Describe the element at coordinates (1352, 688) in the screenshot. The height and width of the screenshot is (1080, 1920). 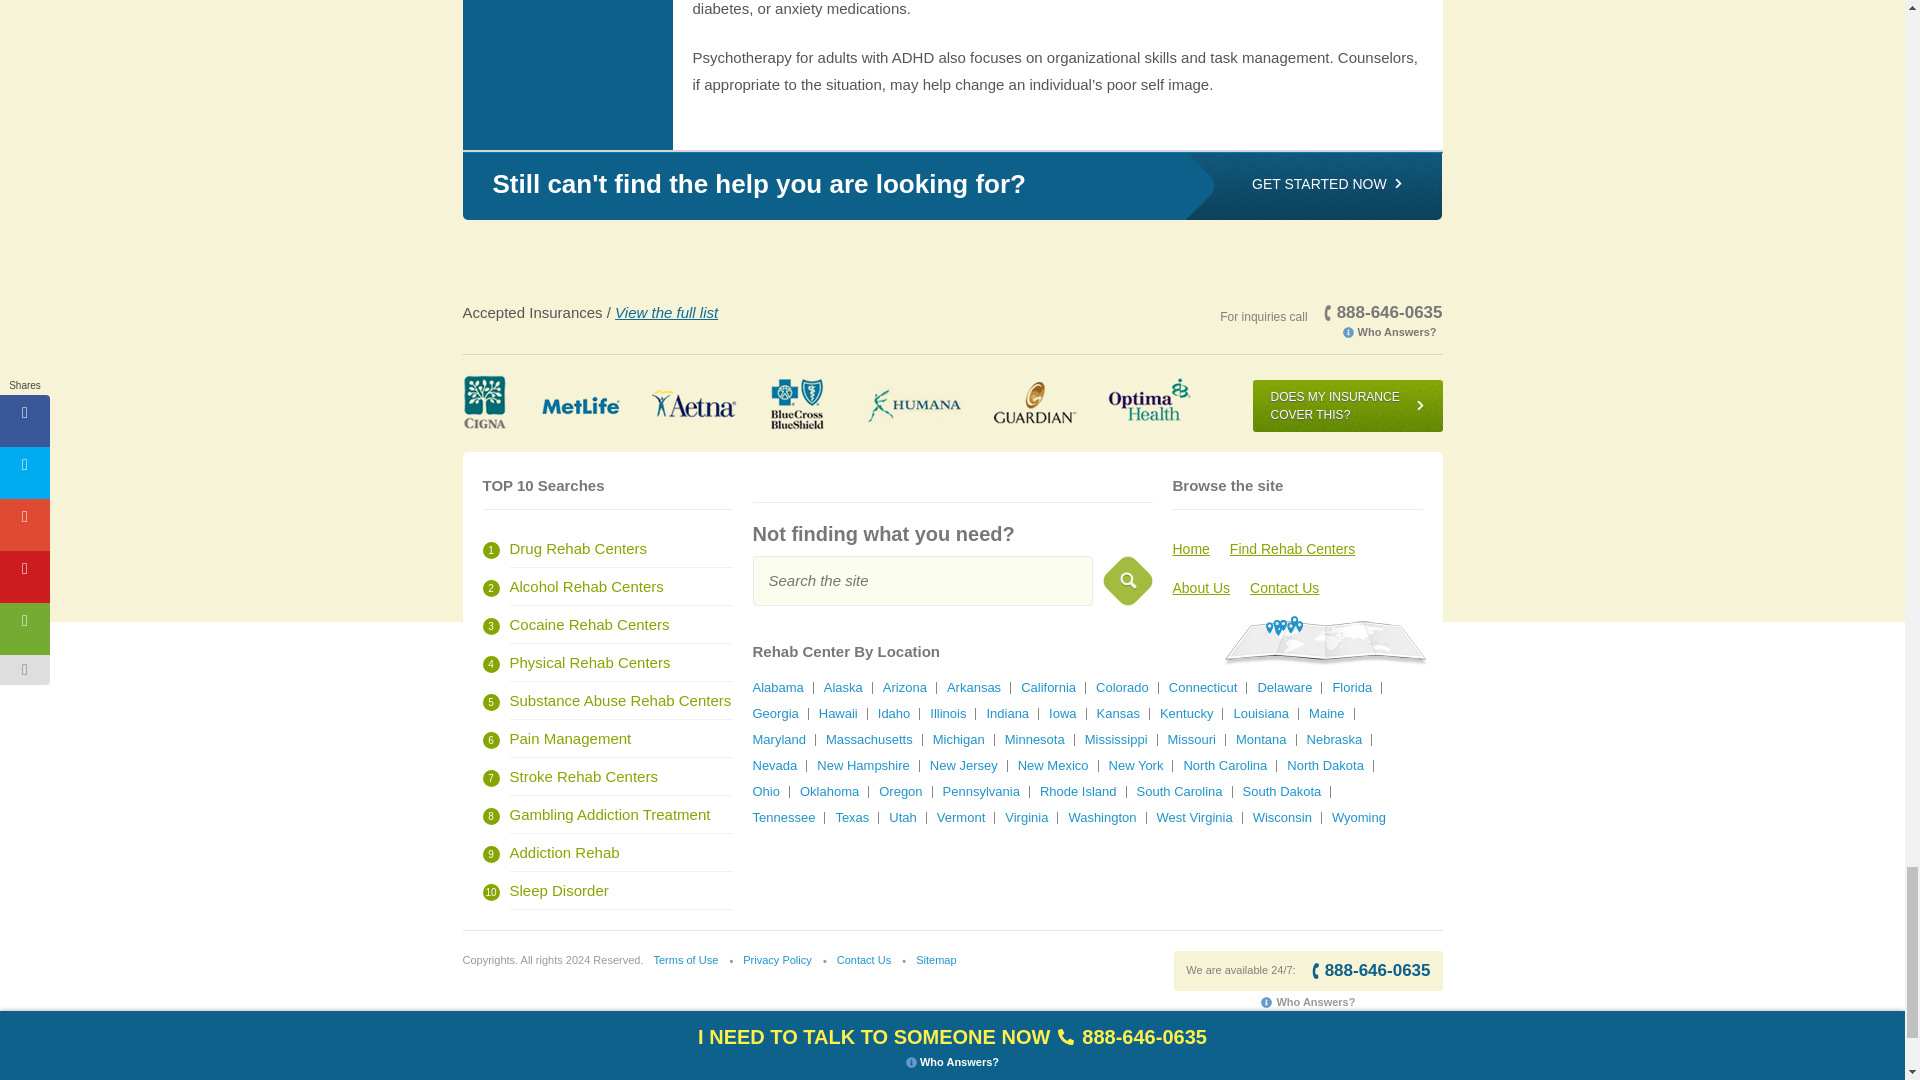
I see `Florida Rehab Centers` at that location.